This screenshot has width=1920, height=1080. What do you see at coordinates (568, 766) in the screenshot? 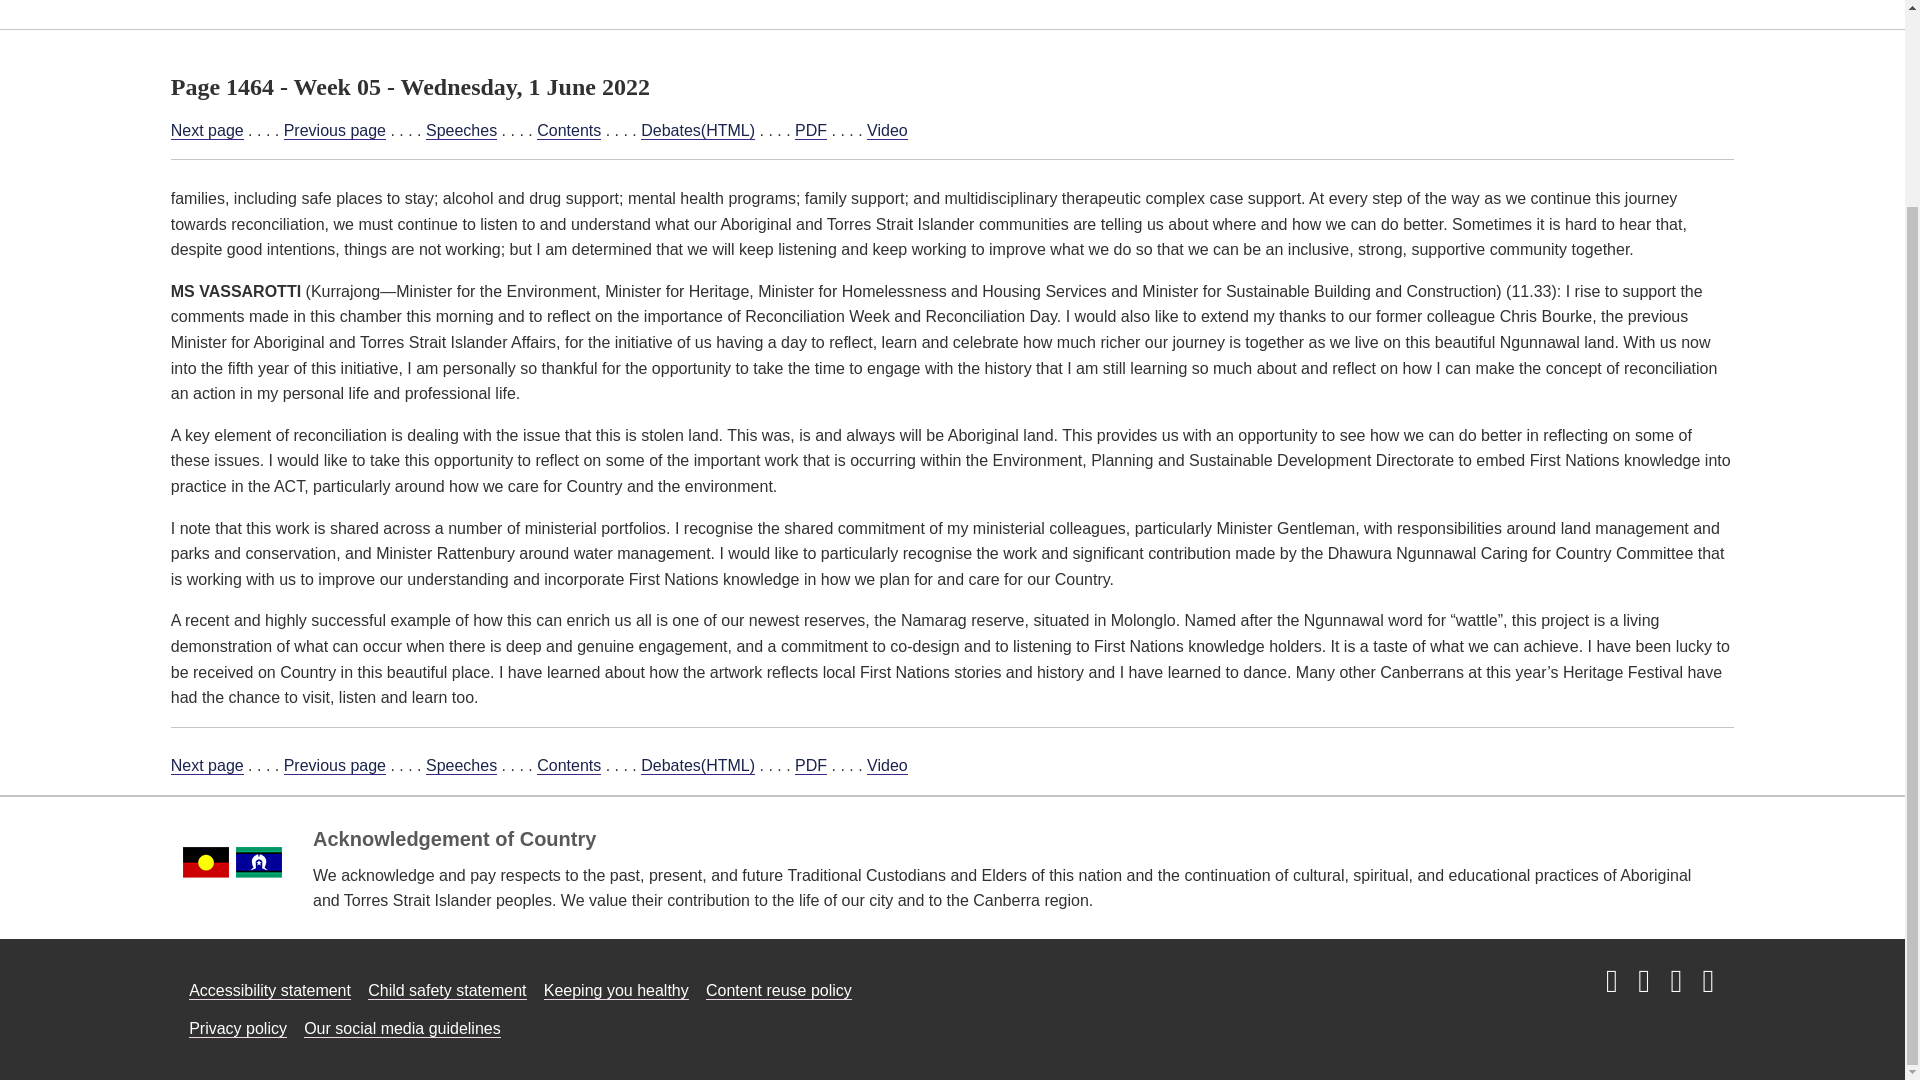
I see `Contents` at bounding box center [568, 766].